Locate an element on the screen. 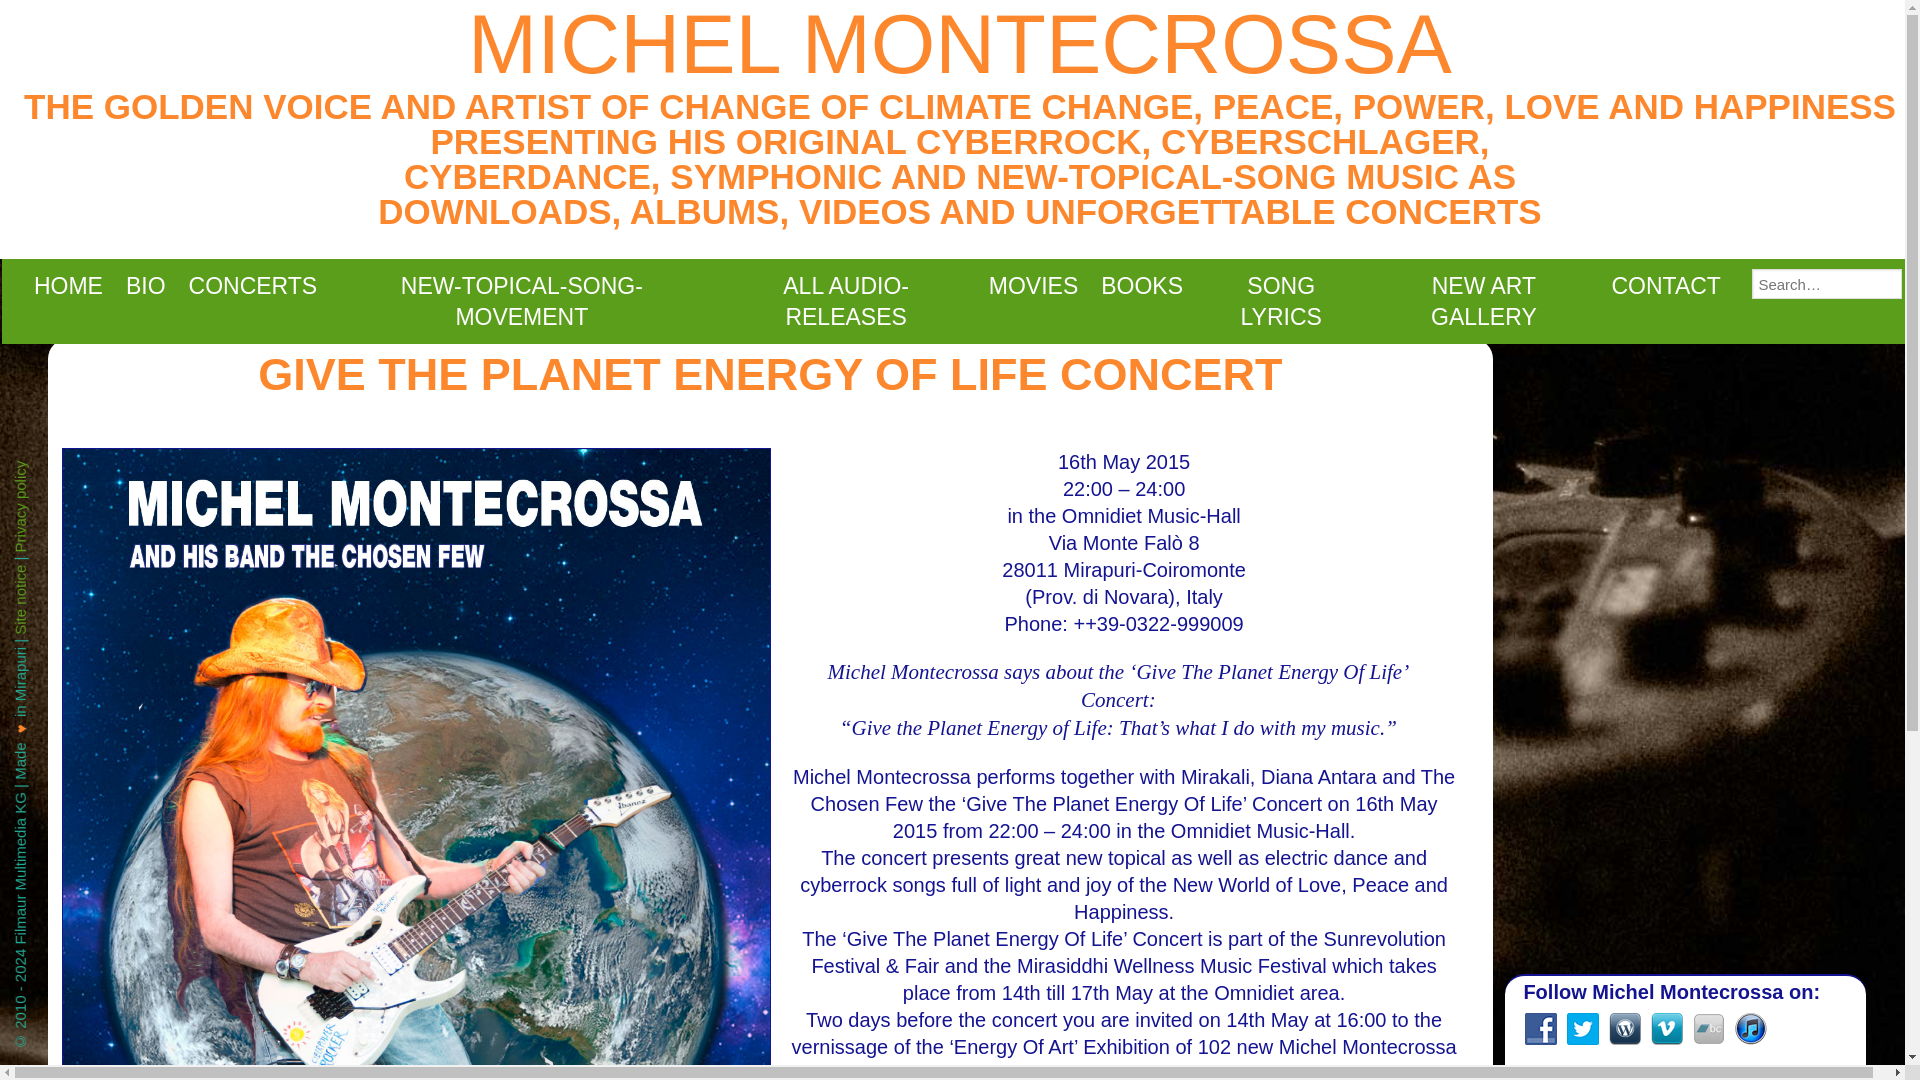 The height and width of the screenshot is (1080, 1920). SONG LYRICS is located at coordinates (1280, 302).